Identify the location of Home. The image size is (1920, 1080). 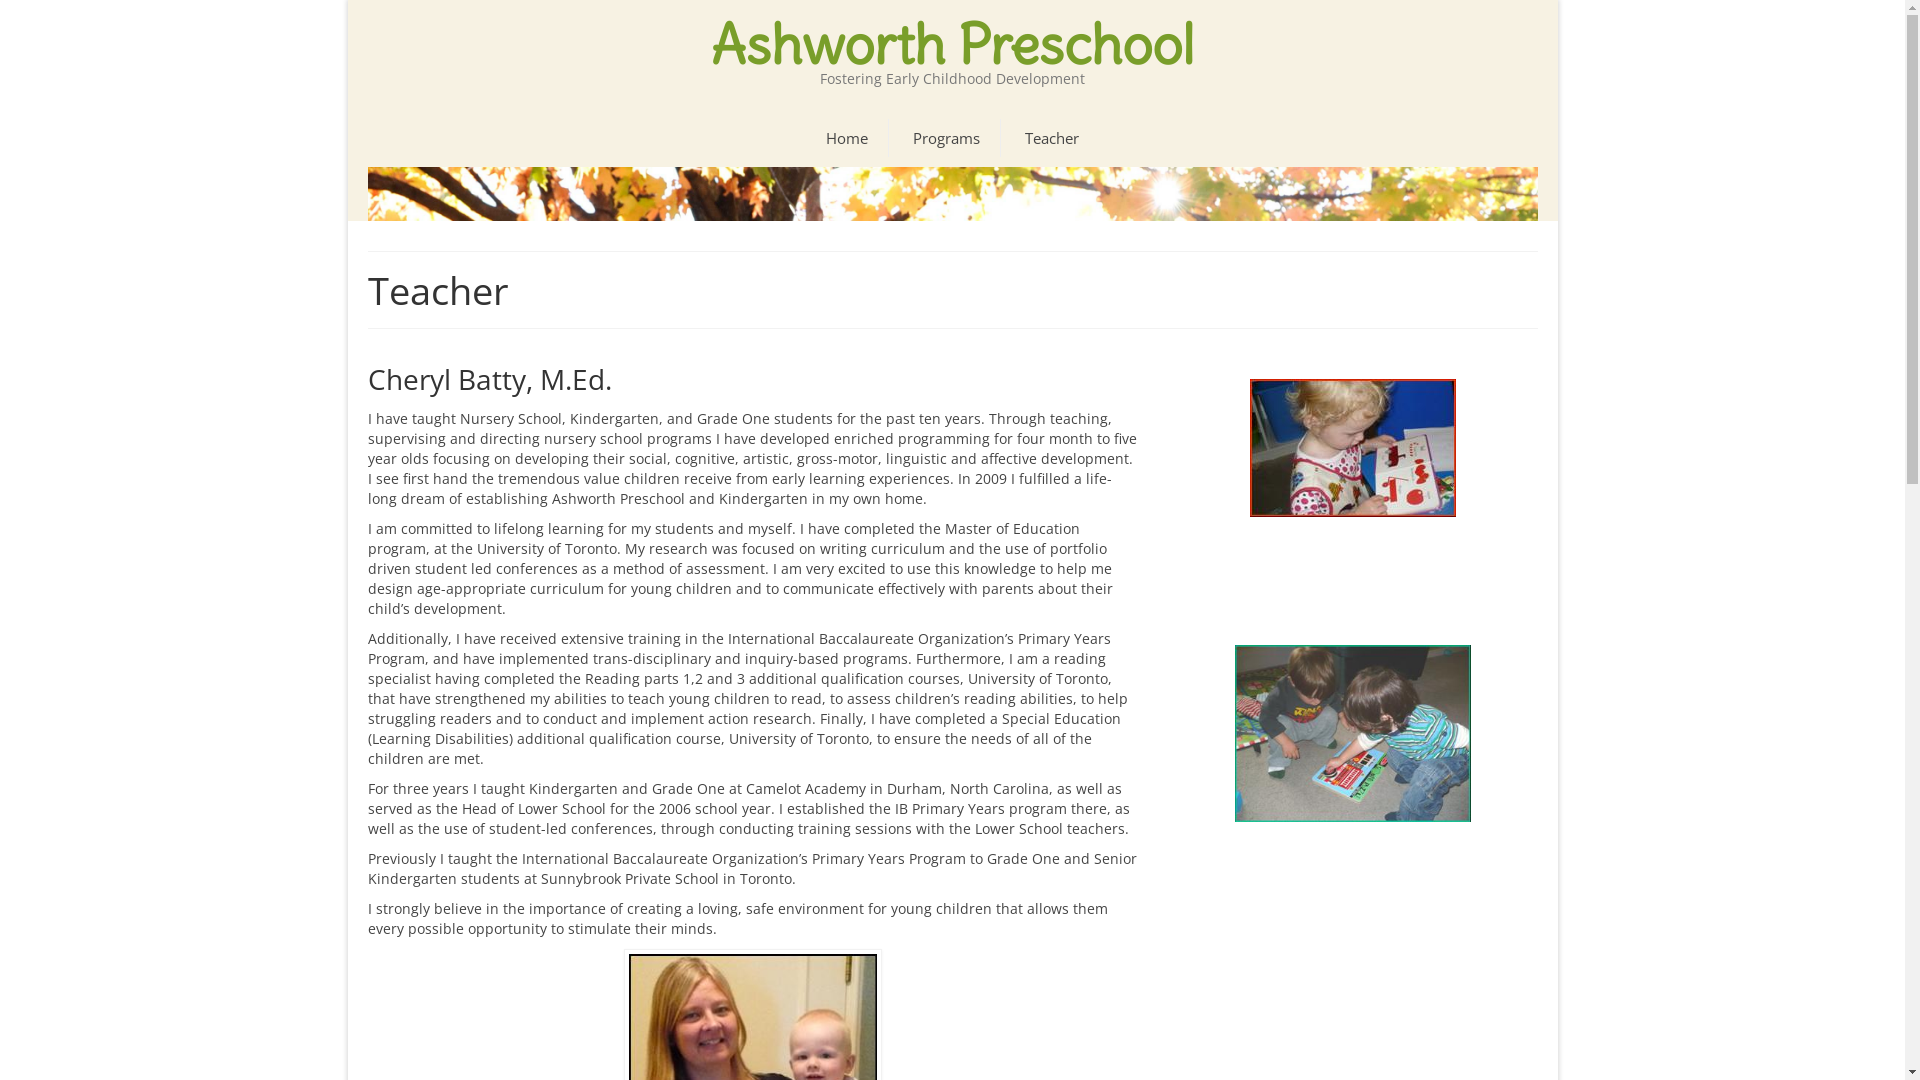
(847, 138).